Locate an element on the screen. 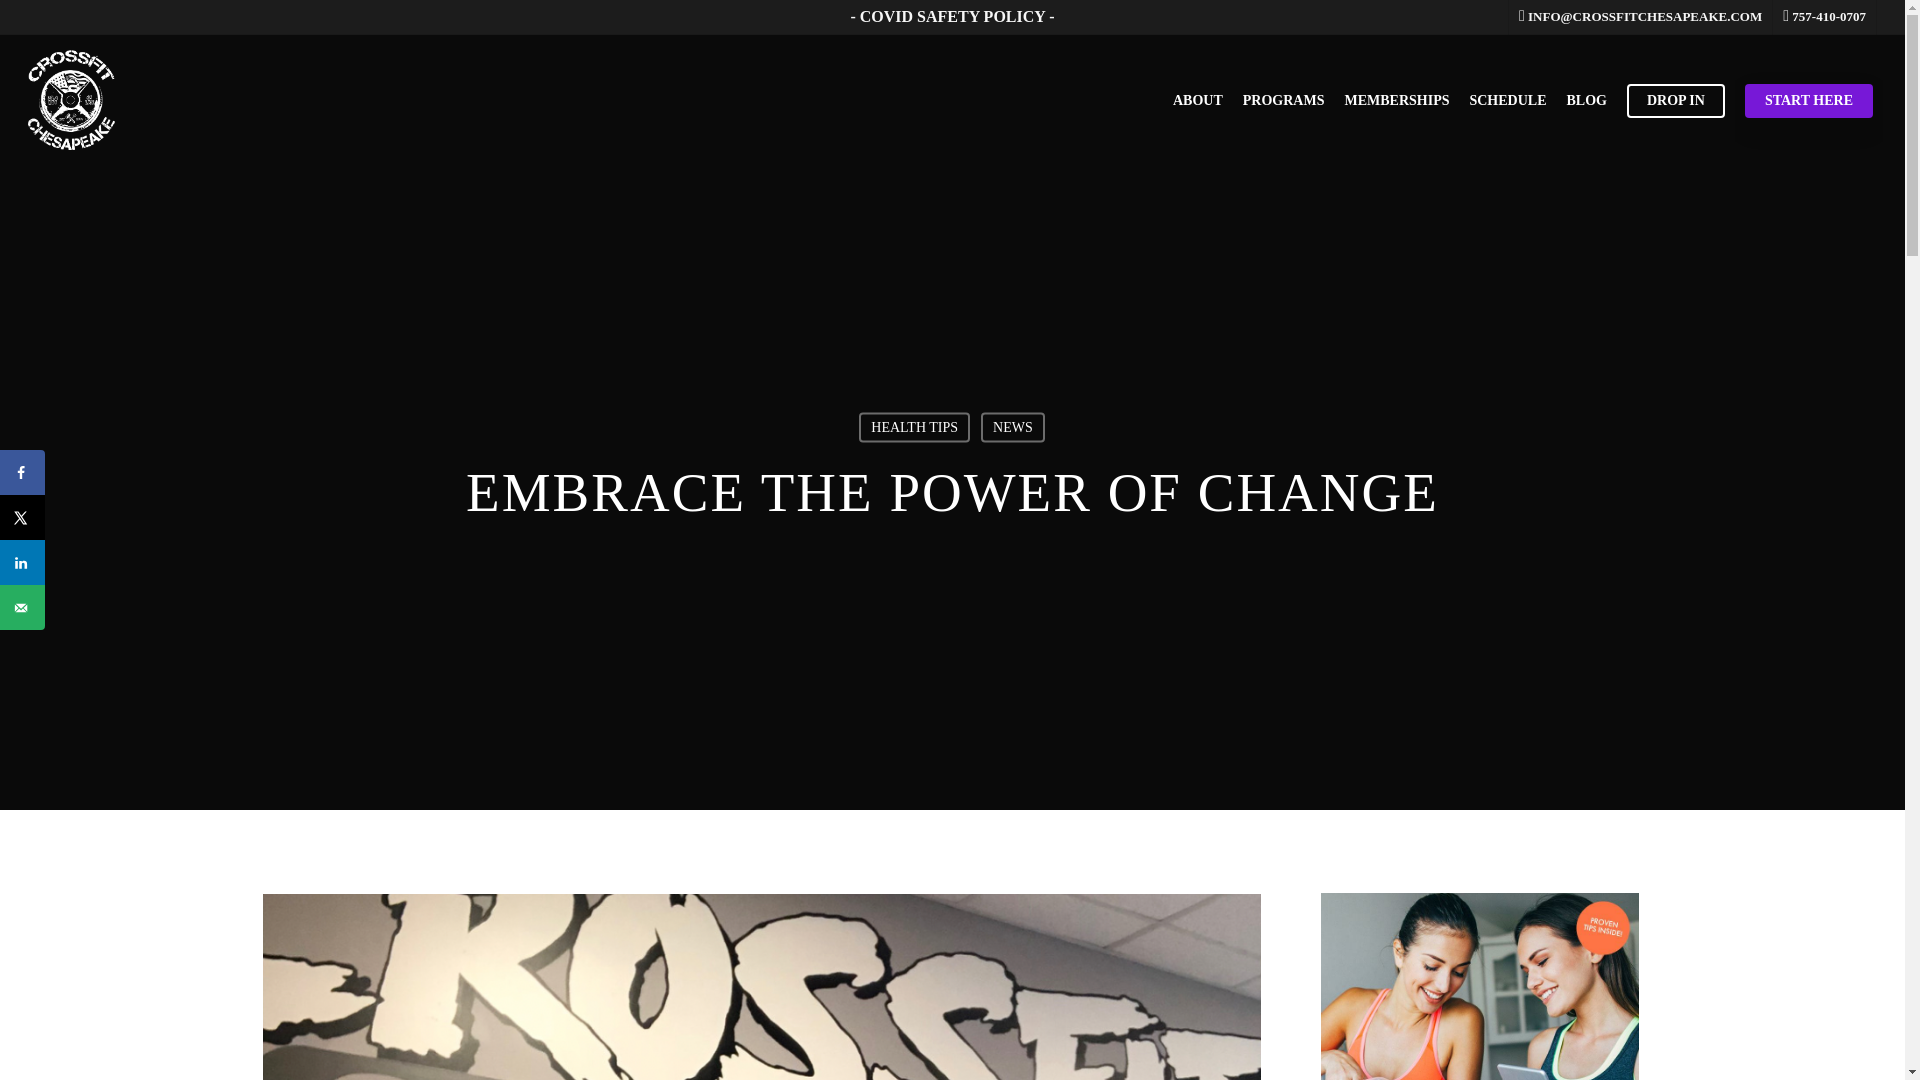 This screenshot has height=1080, width=1920. Share on LinkedIn is located at coordinates (22, 562).